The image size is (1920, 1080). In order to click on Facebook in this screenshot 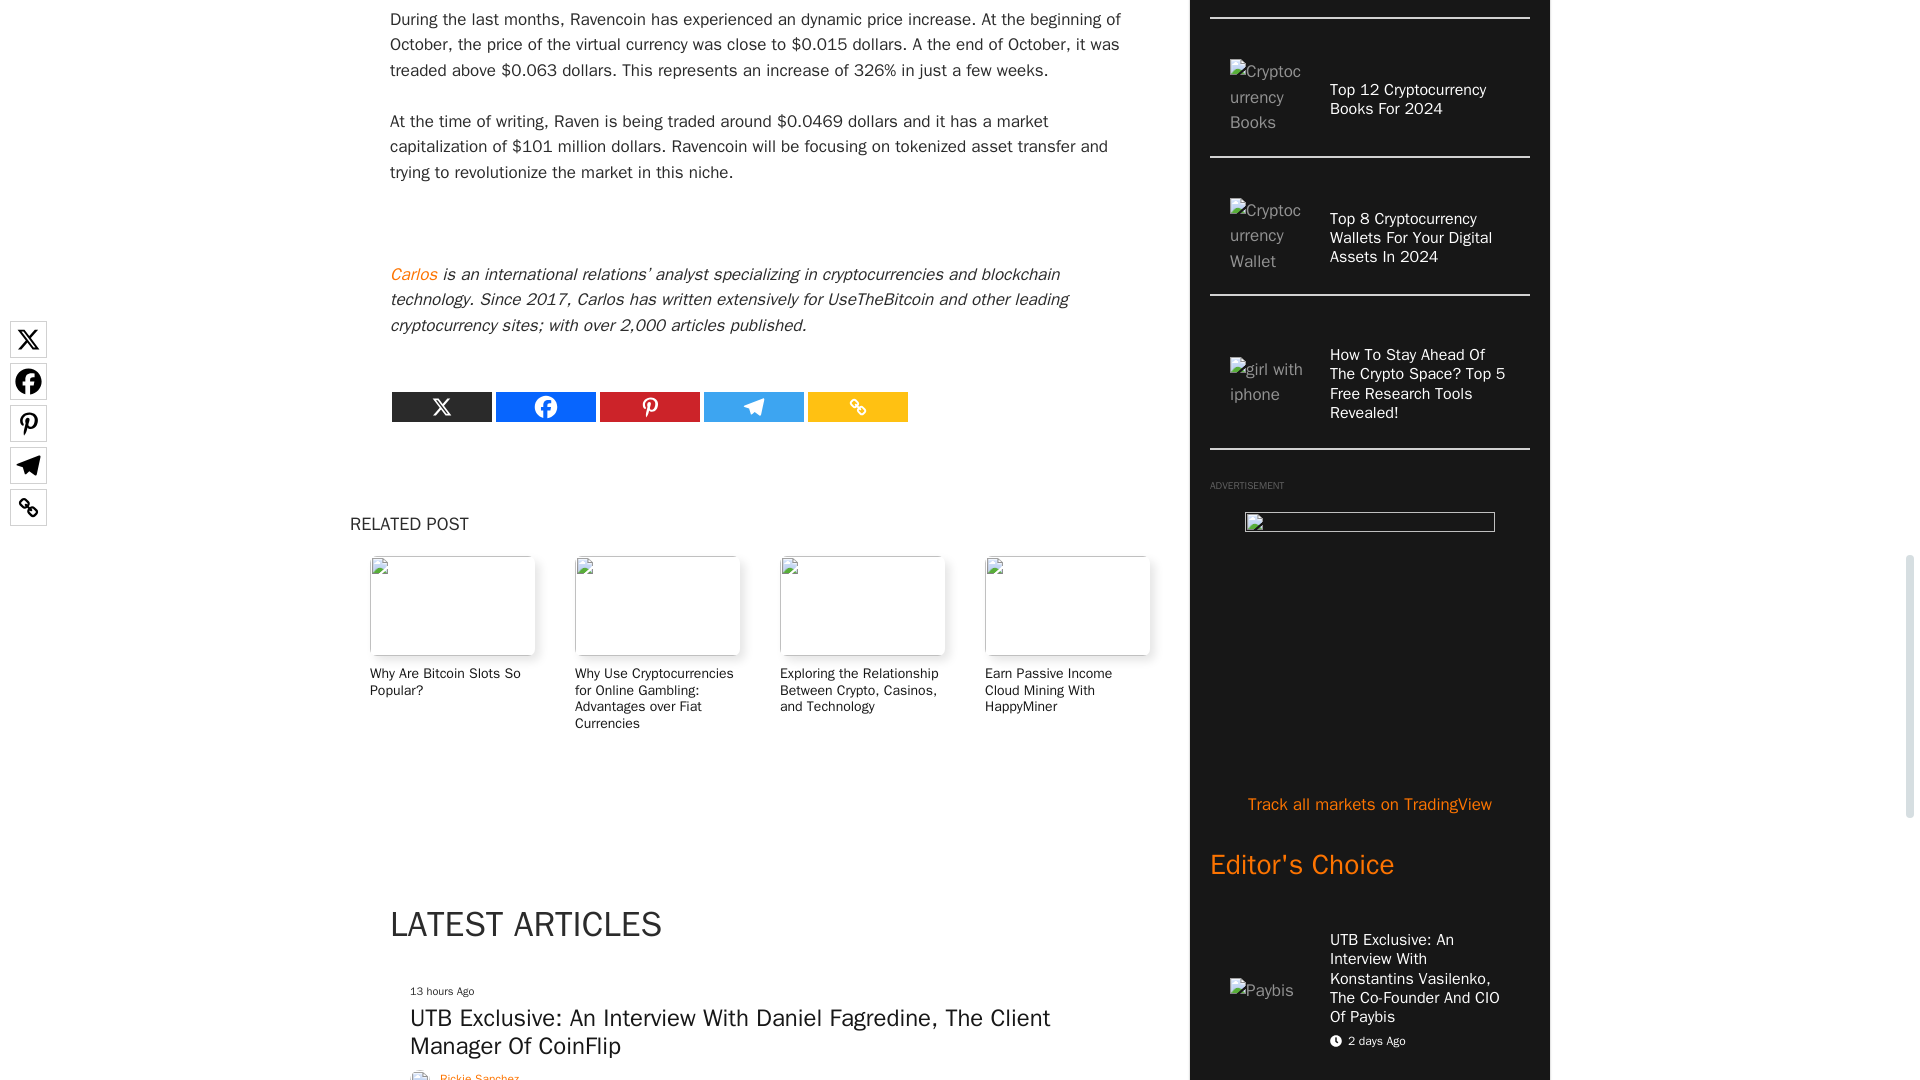, I will do `click(545, 407)`.